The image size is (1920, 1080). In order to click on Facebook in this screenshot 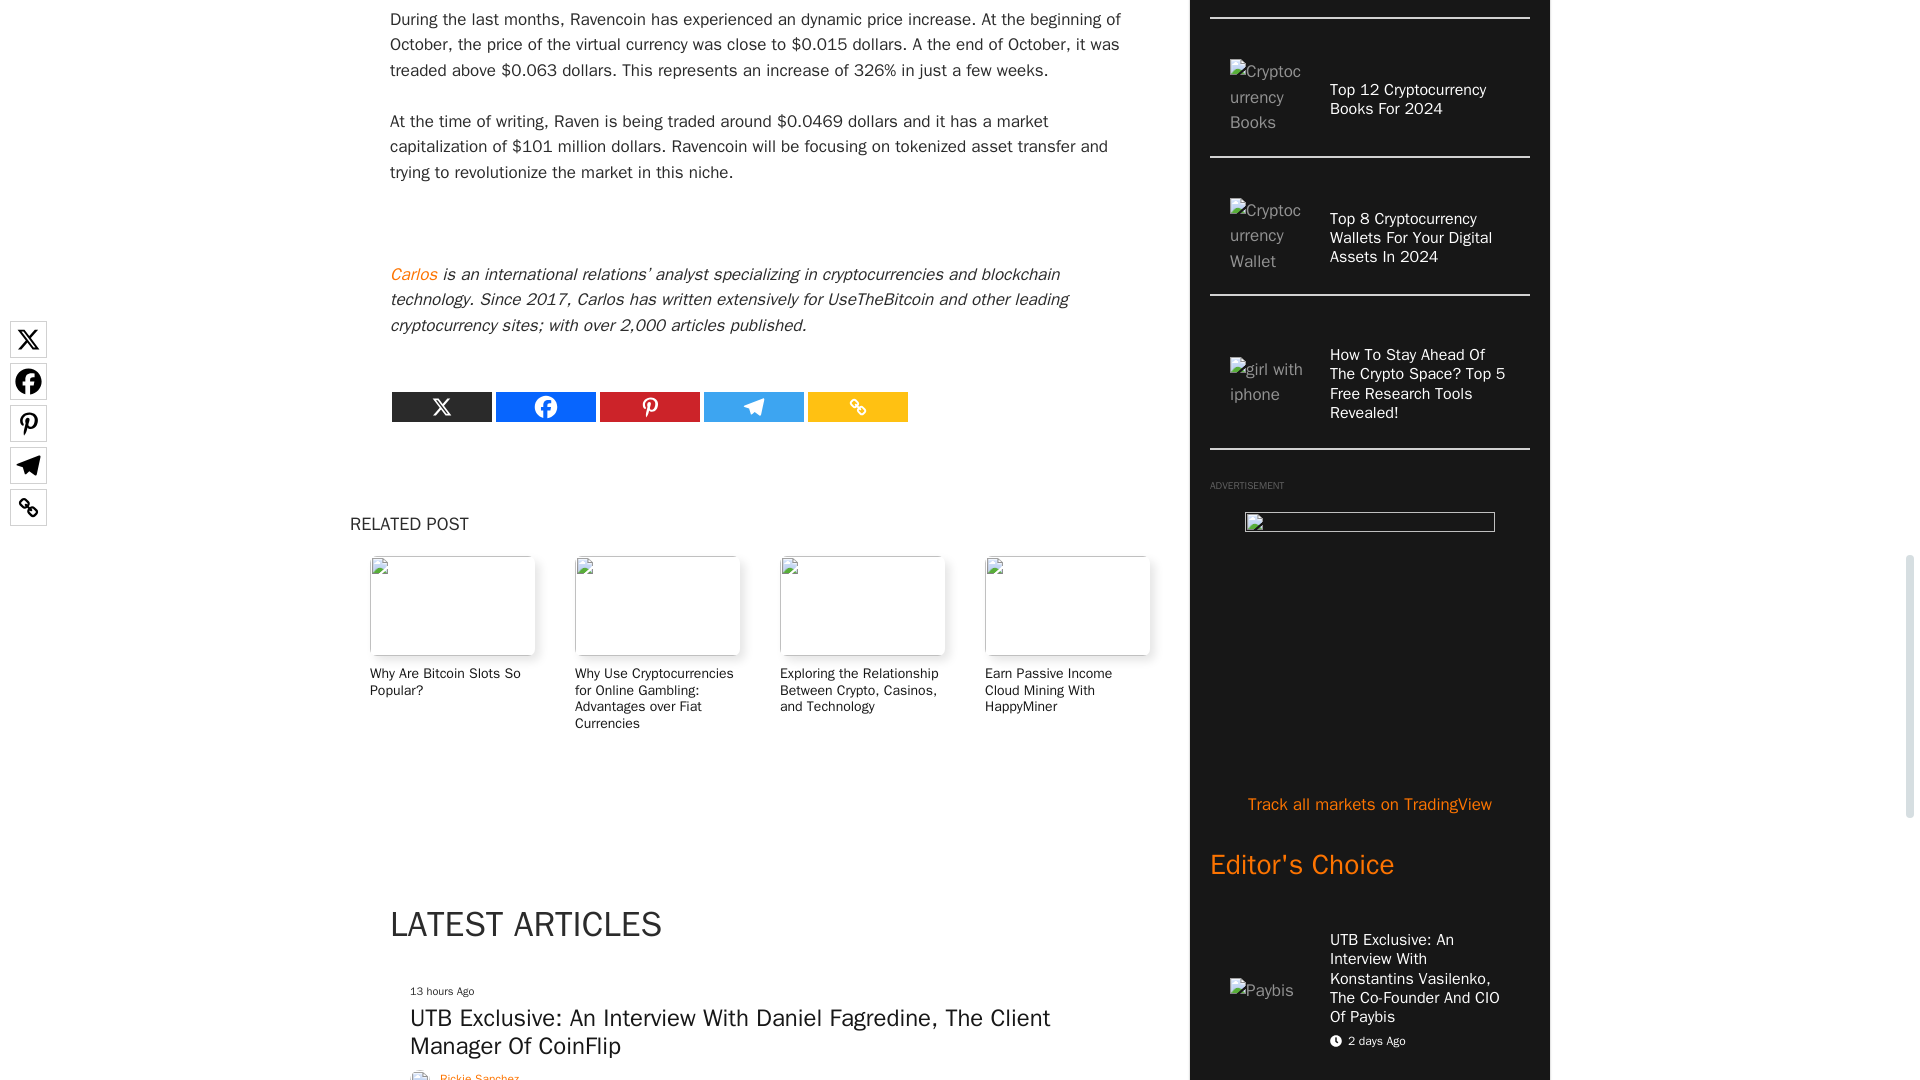, I will do `click(545, 407)`.